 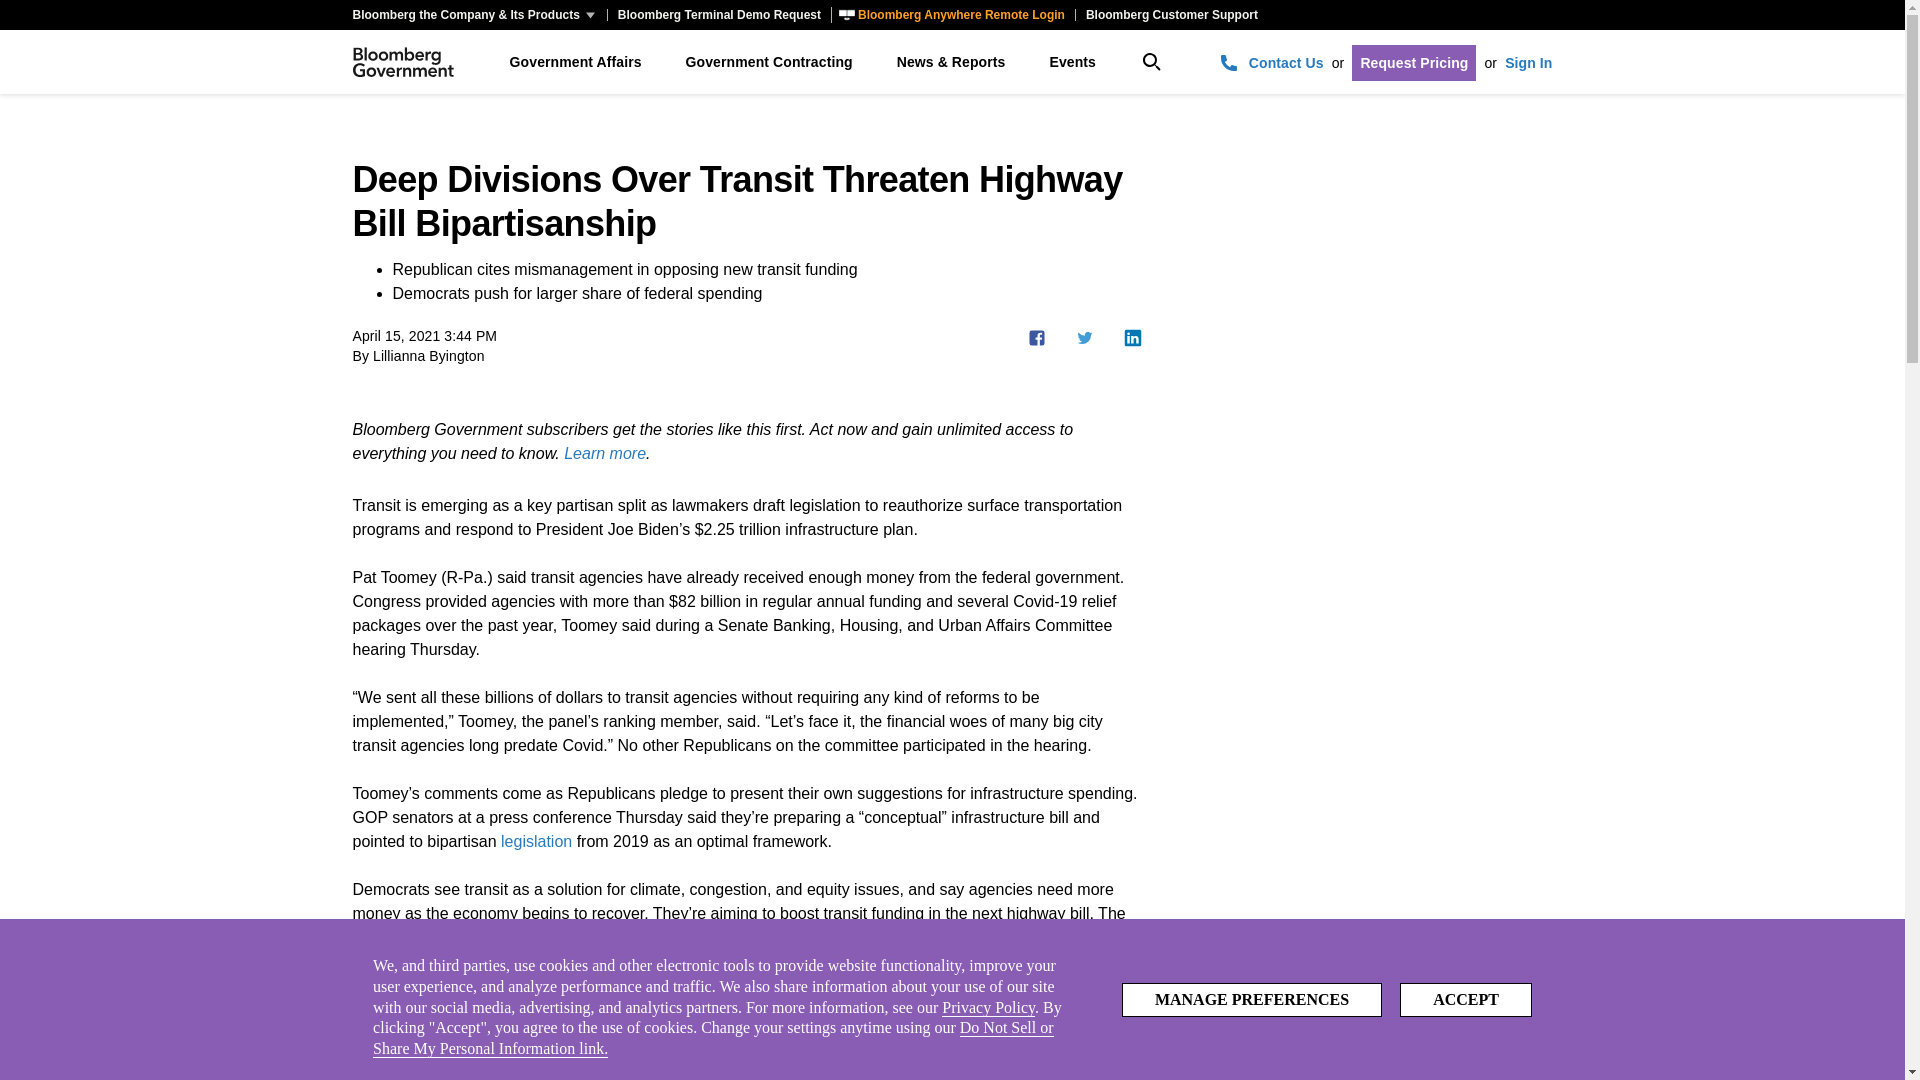 What do you see at coordinates (953, 14) in the screenshot?
I see `Bloomberg Anywhere Remote Login` at bounding box center [953, 14].